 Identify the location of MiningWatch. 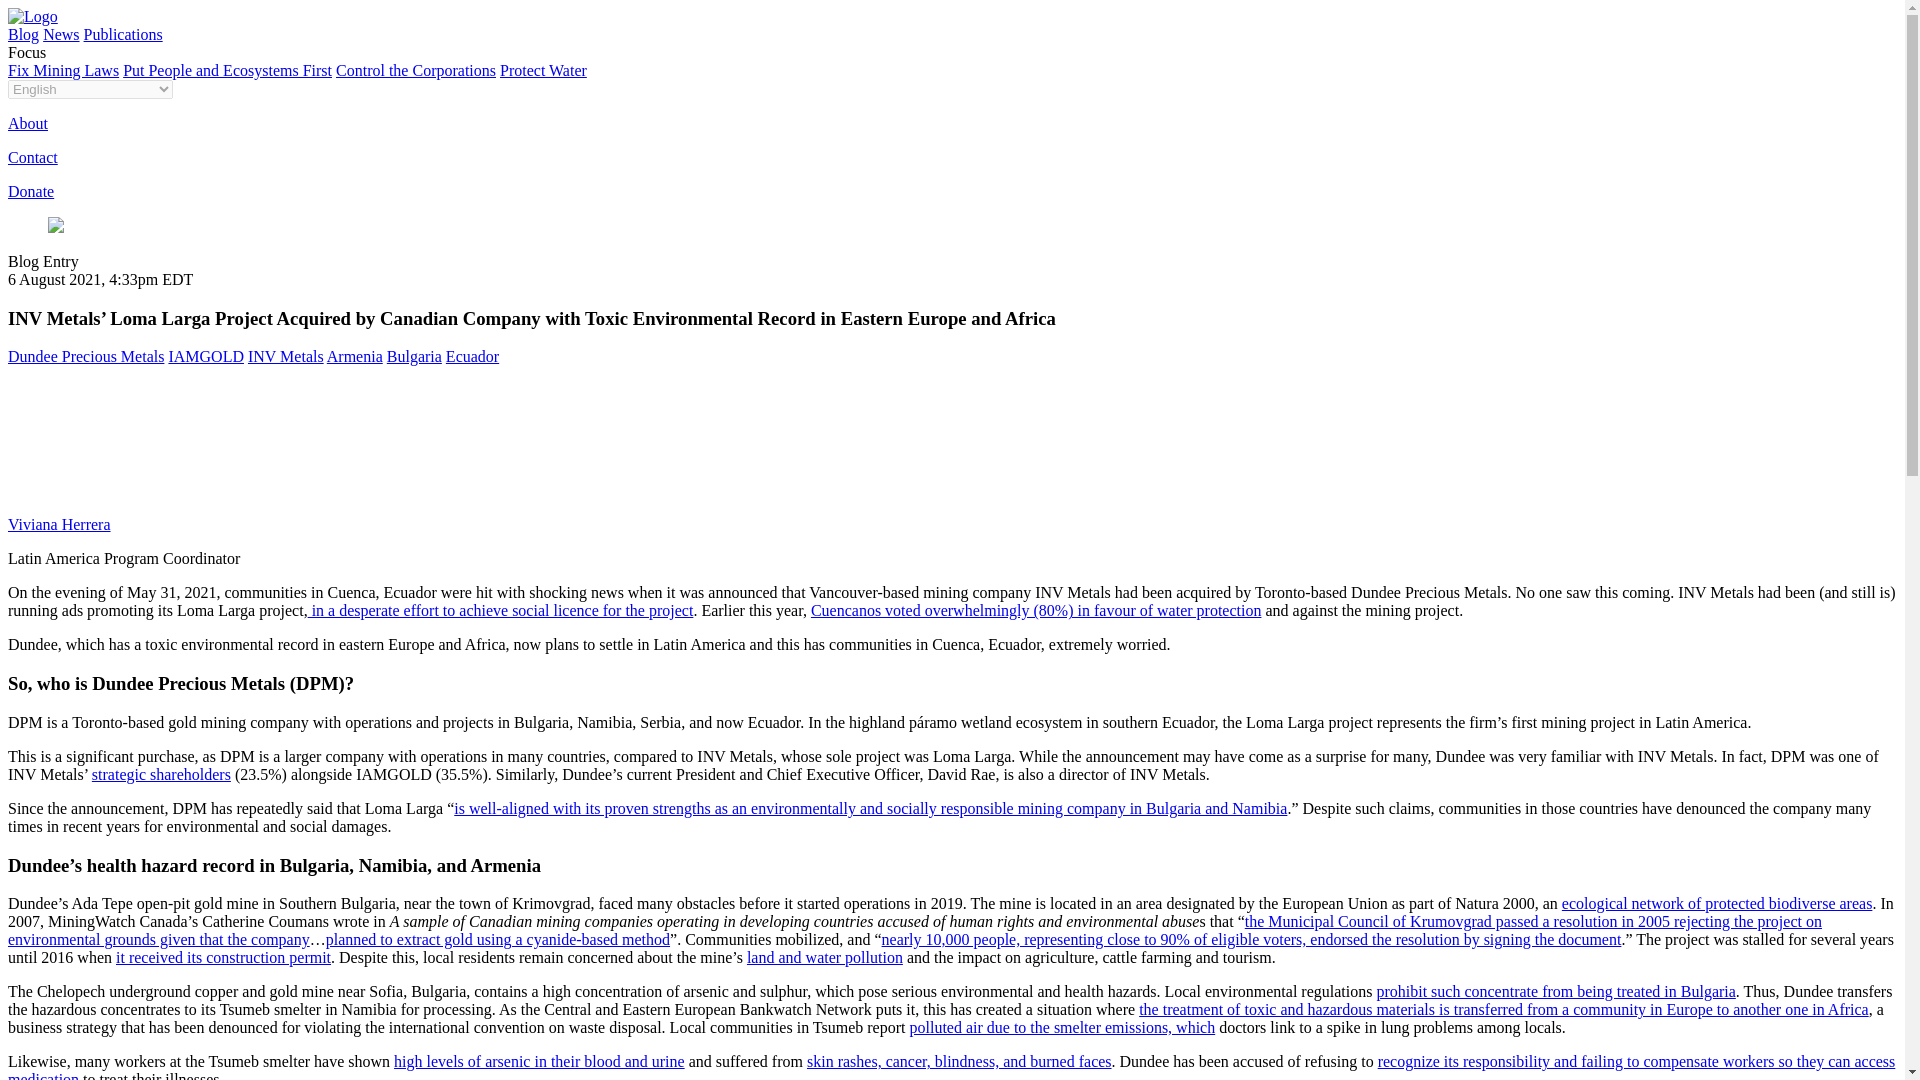
(32, 16).